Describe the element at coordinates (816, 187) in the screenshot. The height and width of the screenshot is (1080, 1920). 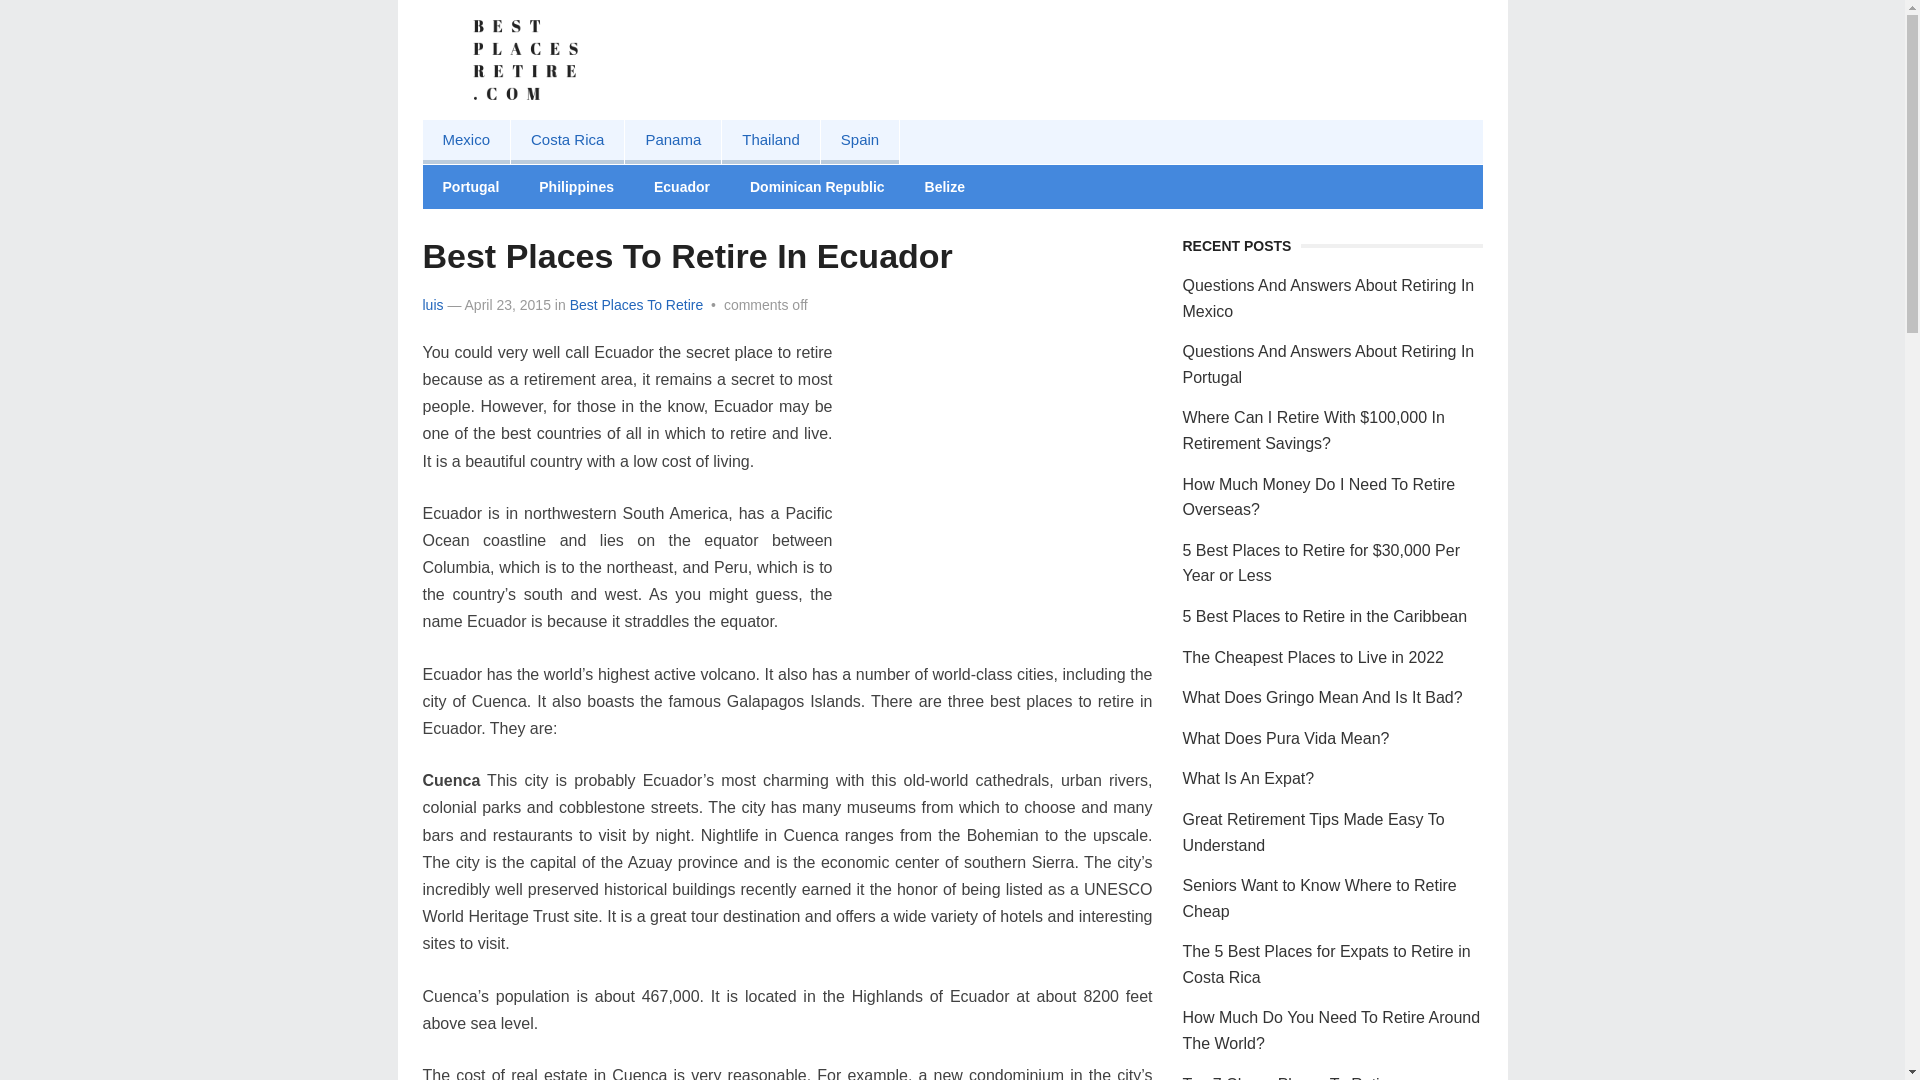
I see `Dominican Republic` at that location.